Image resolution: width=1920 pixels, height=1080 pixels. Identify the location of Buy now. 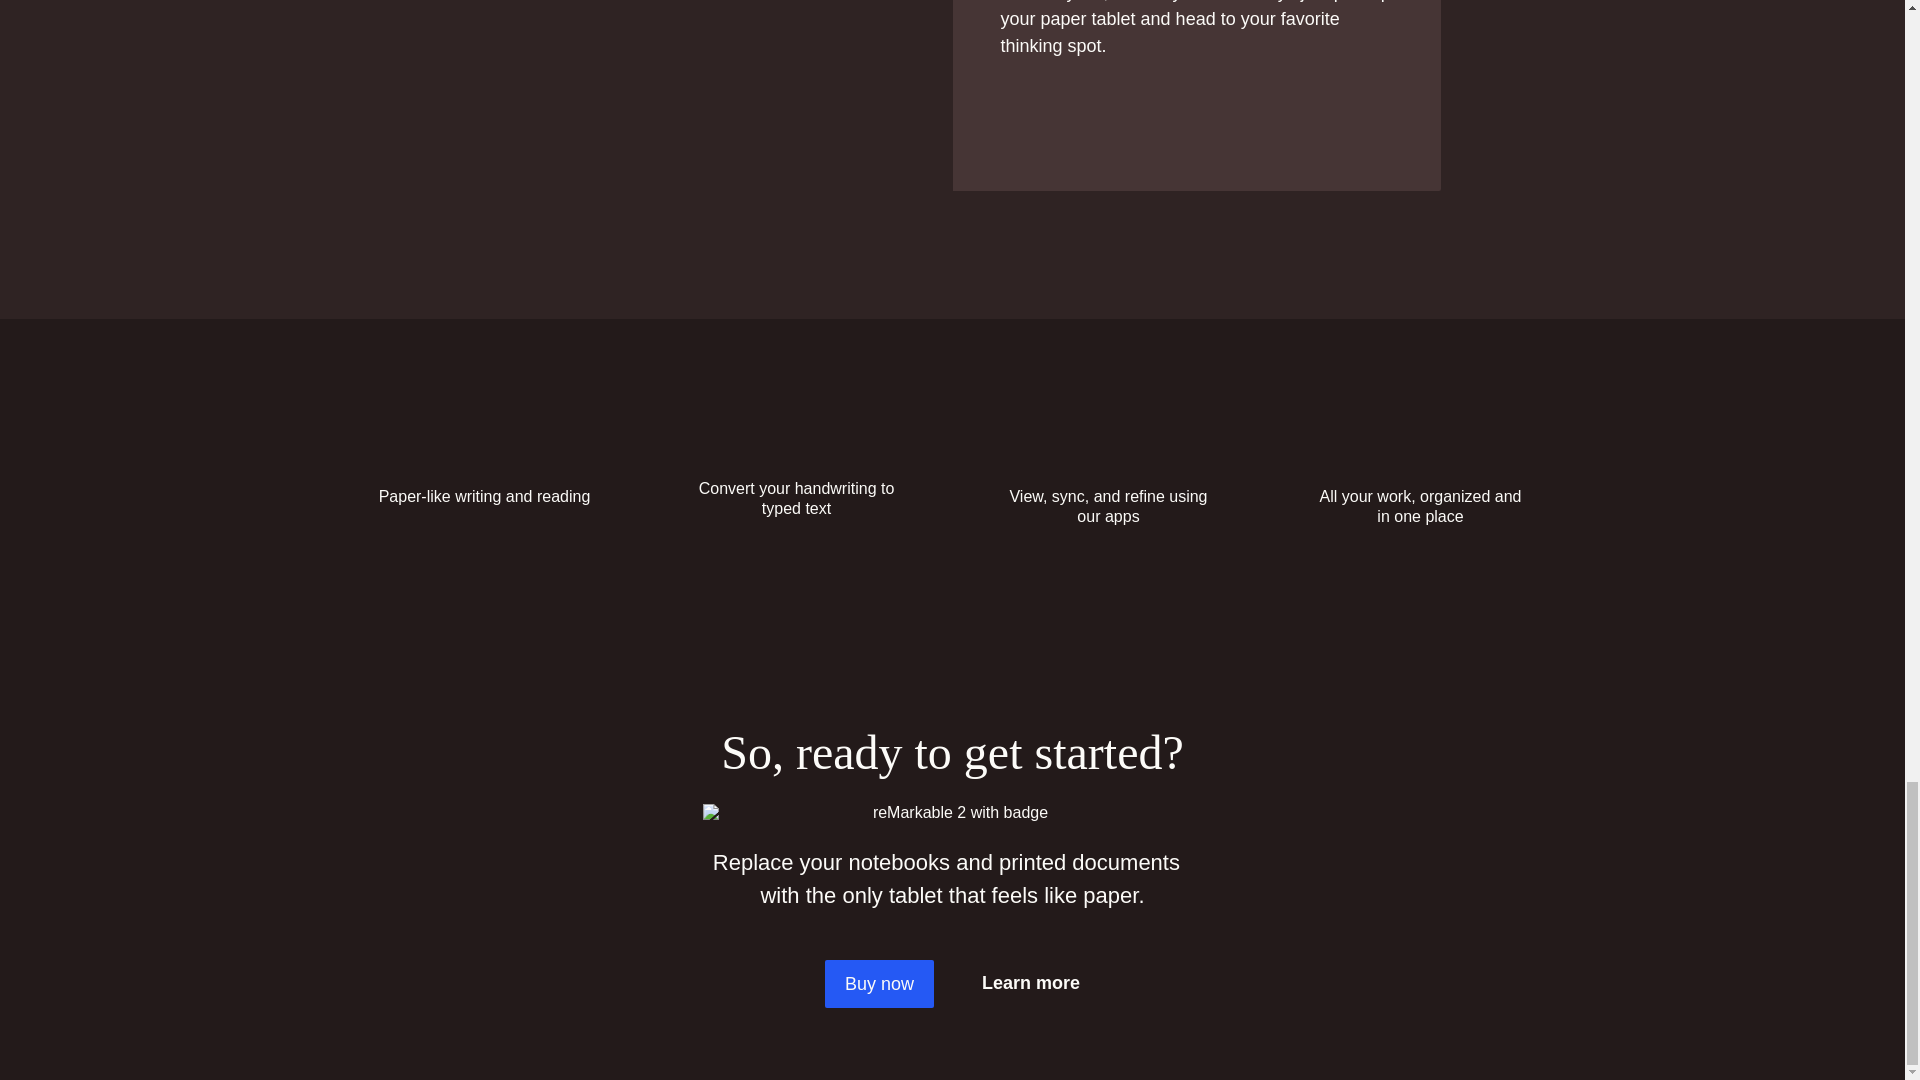
(879, 984).